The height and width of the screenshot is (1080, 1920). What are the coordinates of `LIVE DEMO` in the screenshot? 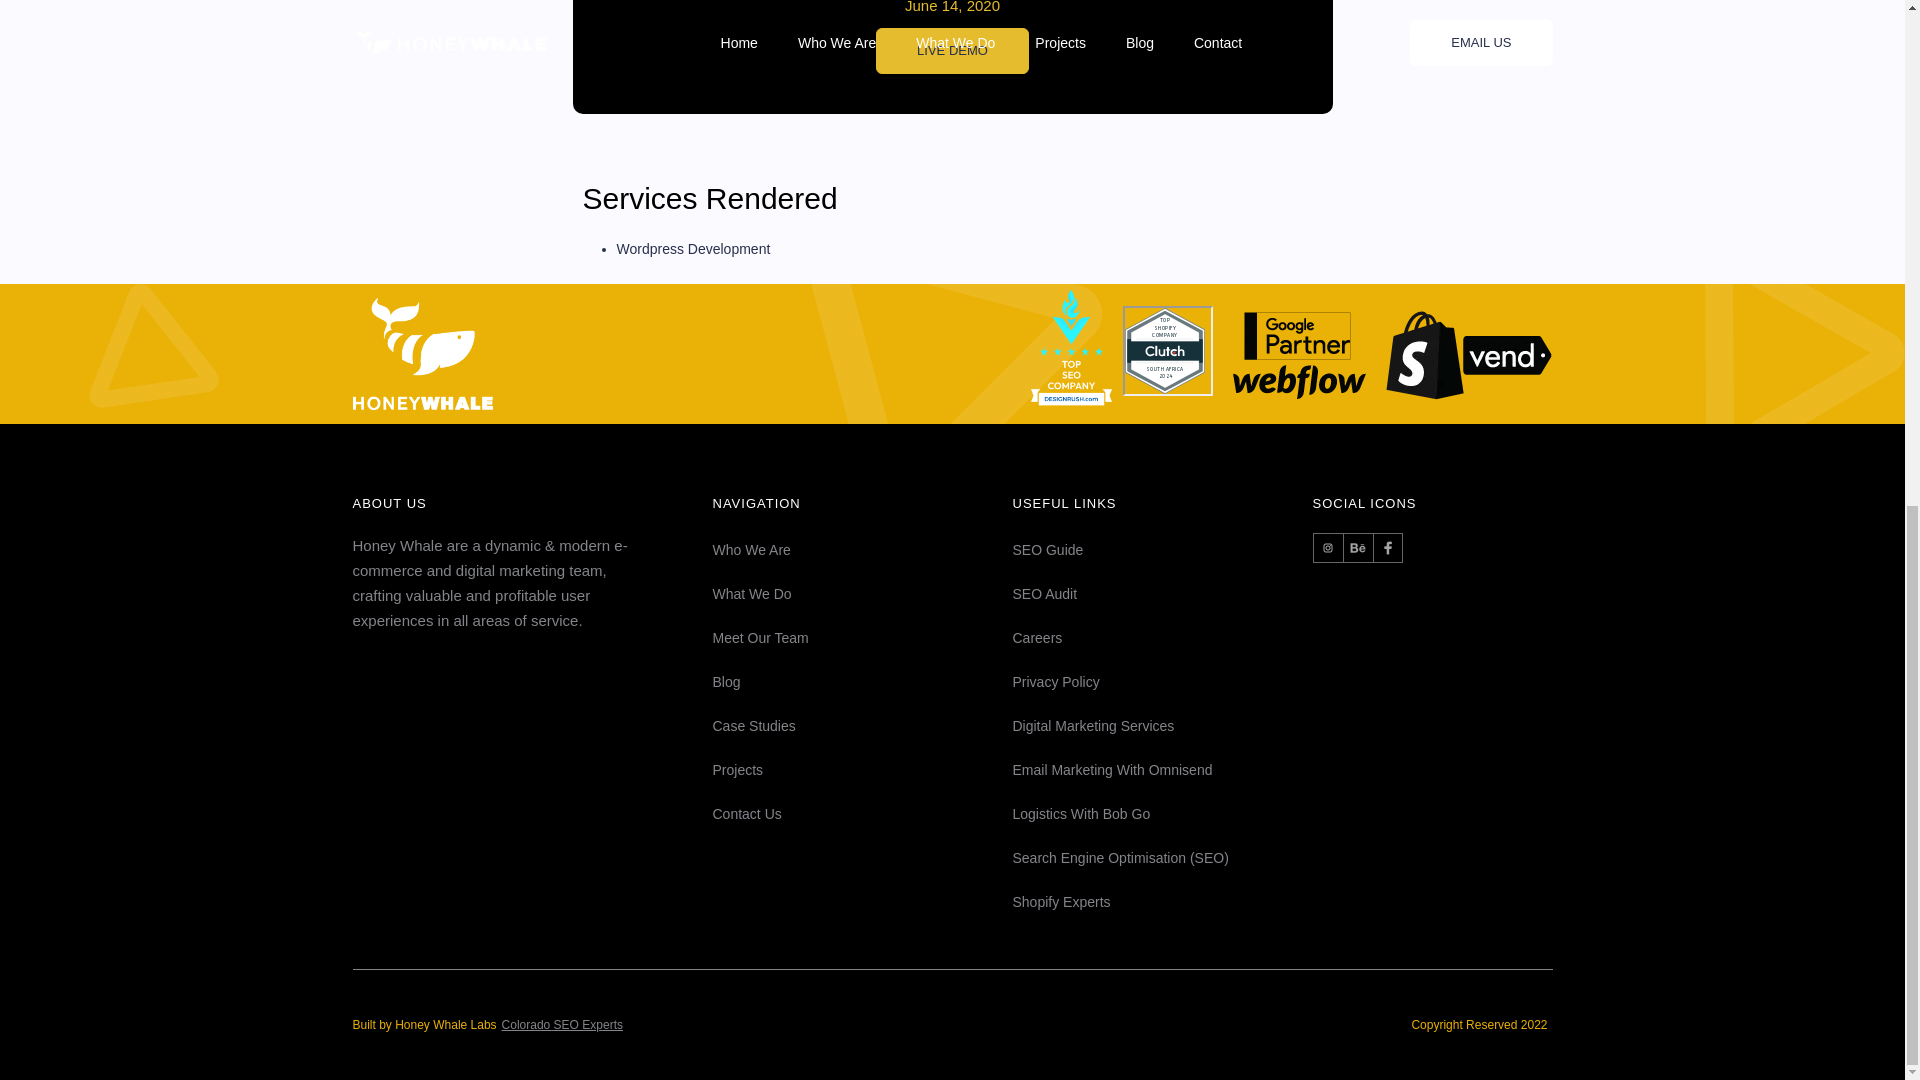 It's located at (952, 51).